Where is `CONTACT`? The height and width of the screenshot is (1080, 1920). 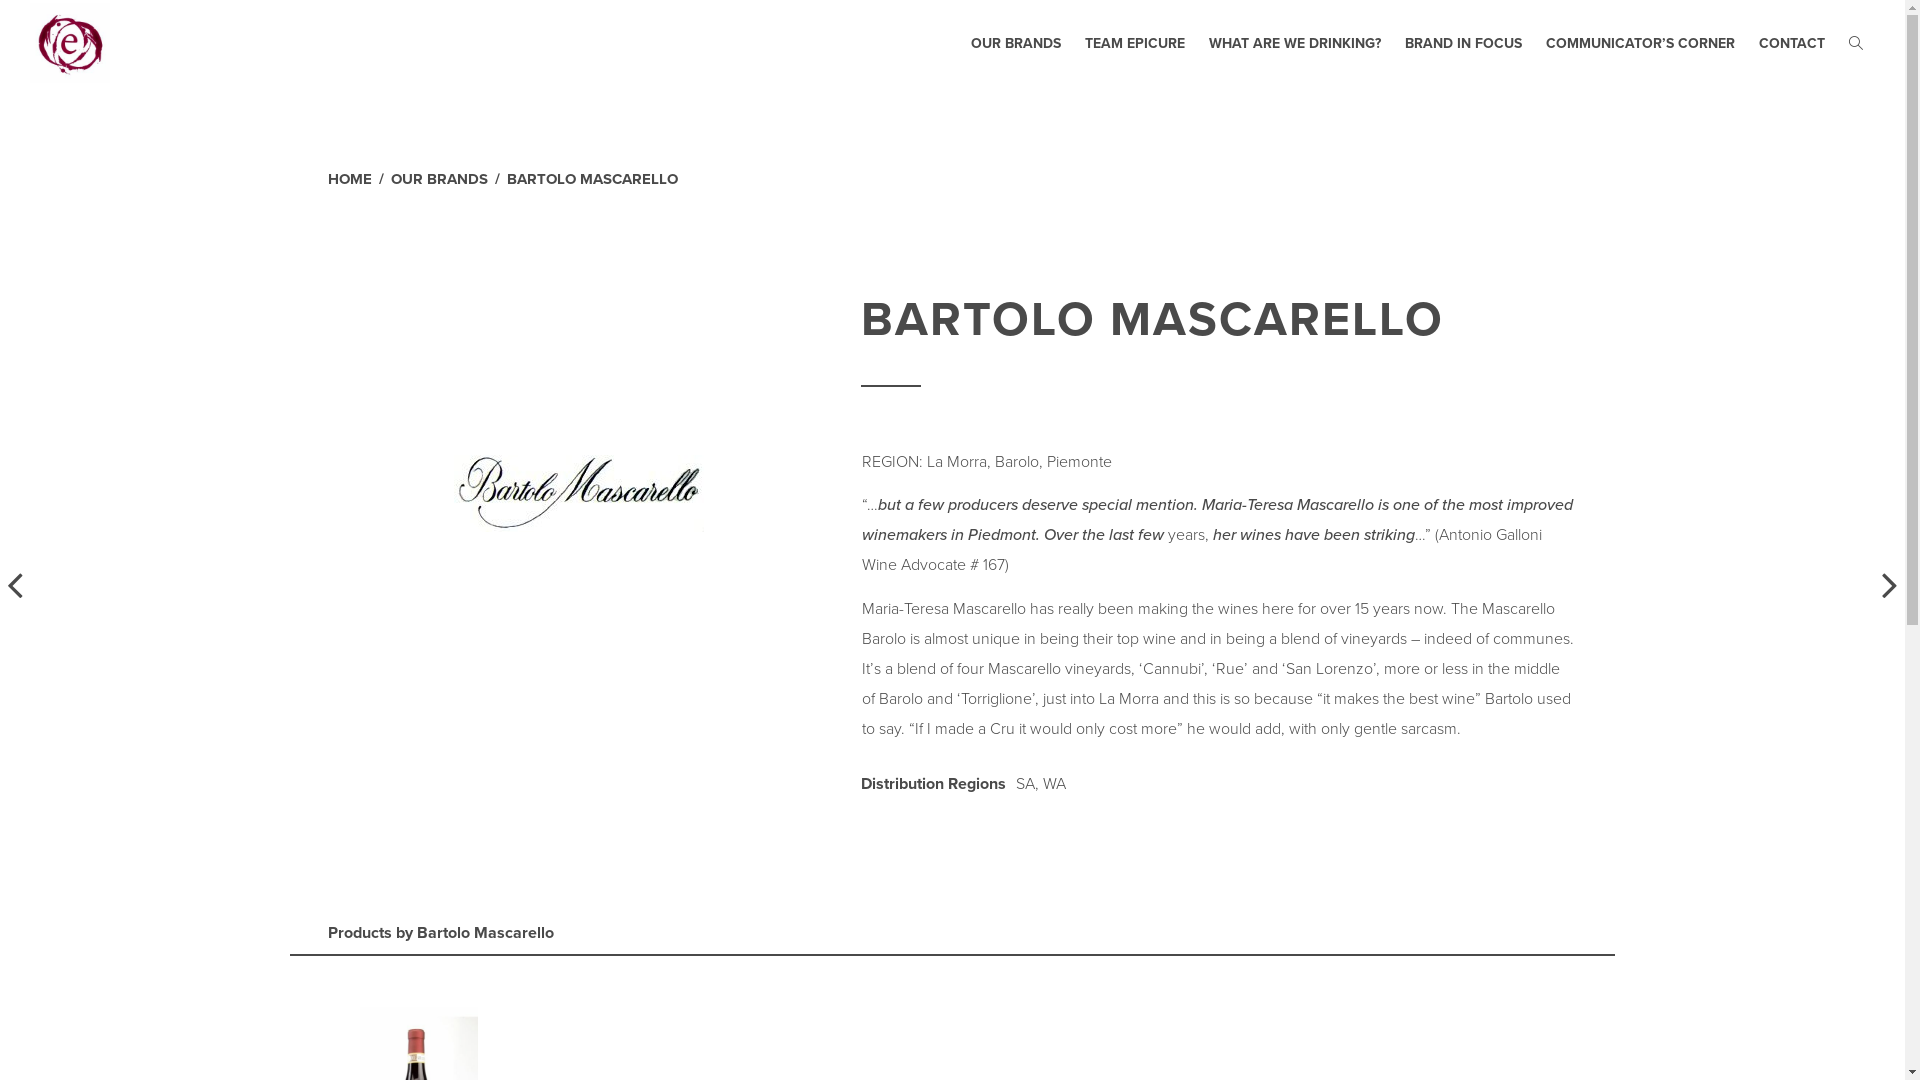 CONTACT is located at coordinates (1792, 44).